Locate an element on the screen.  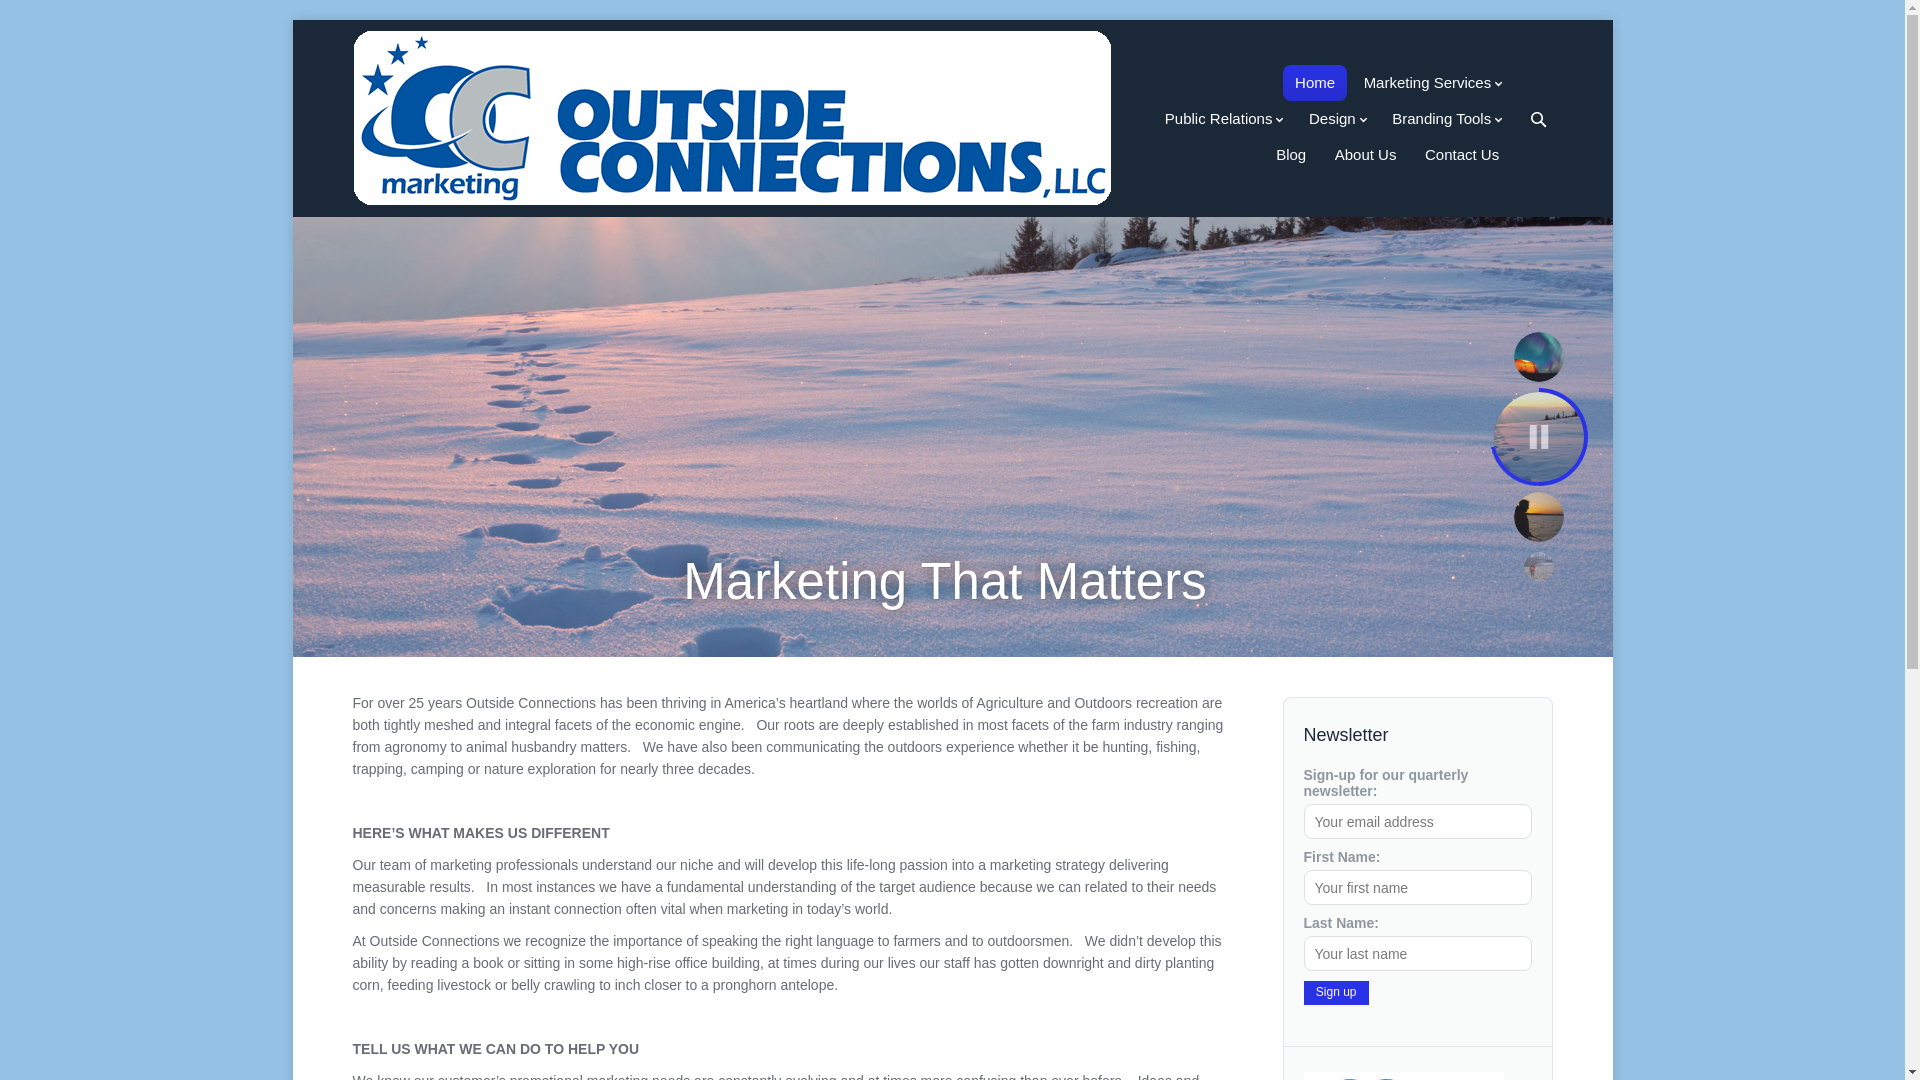
Marketing Services is located at coordinates (1431, 82).